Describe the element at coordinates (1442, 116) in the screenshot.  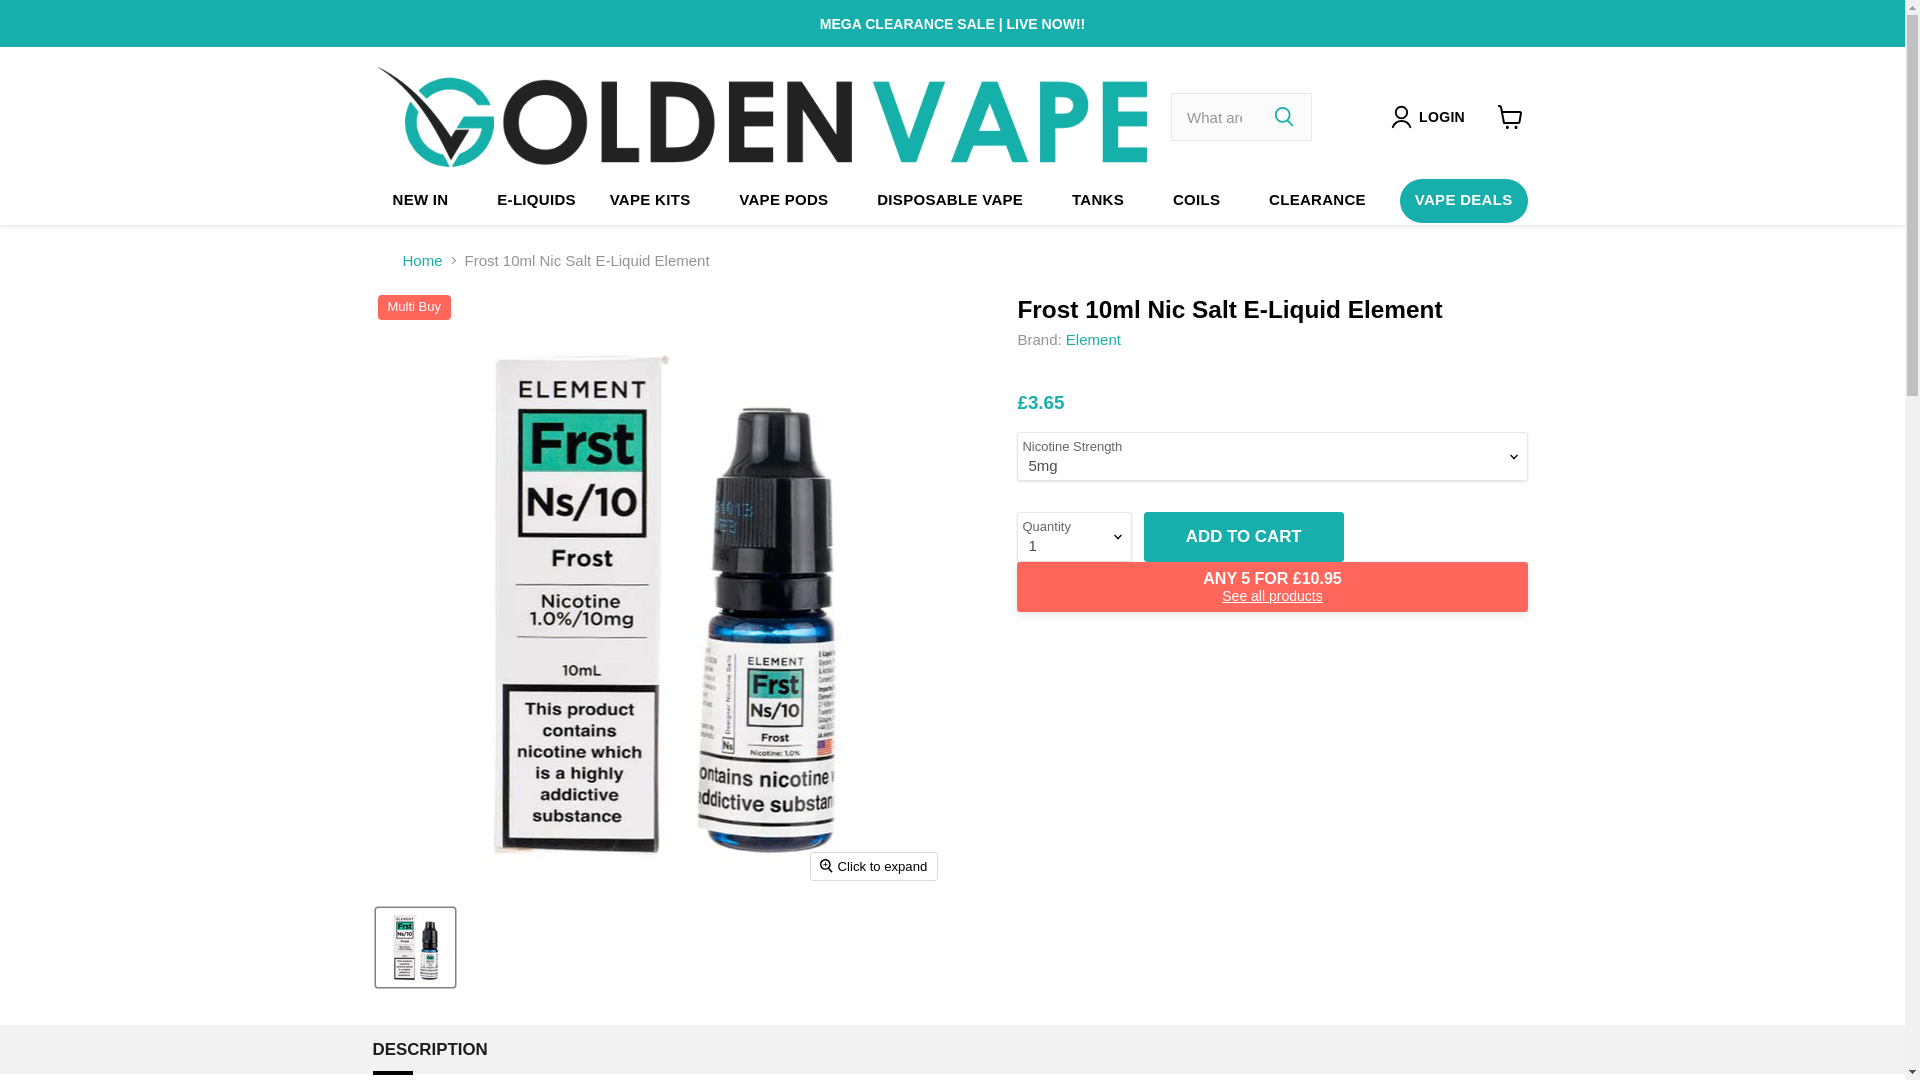
I see `LOGIN` at that location.